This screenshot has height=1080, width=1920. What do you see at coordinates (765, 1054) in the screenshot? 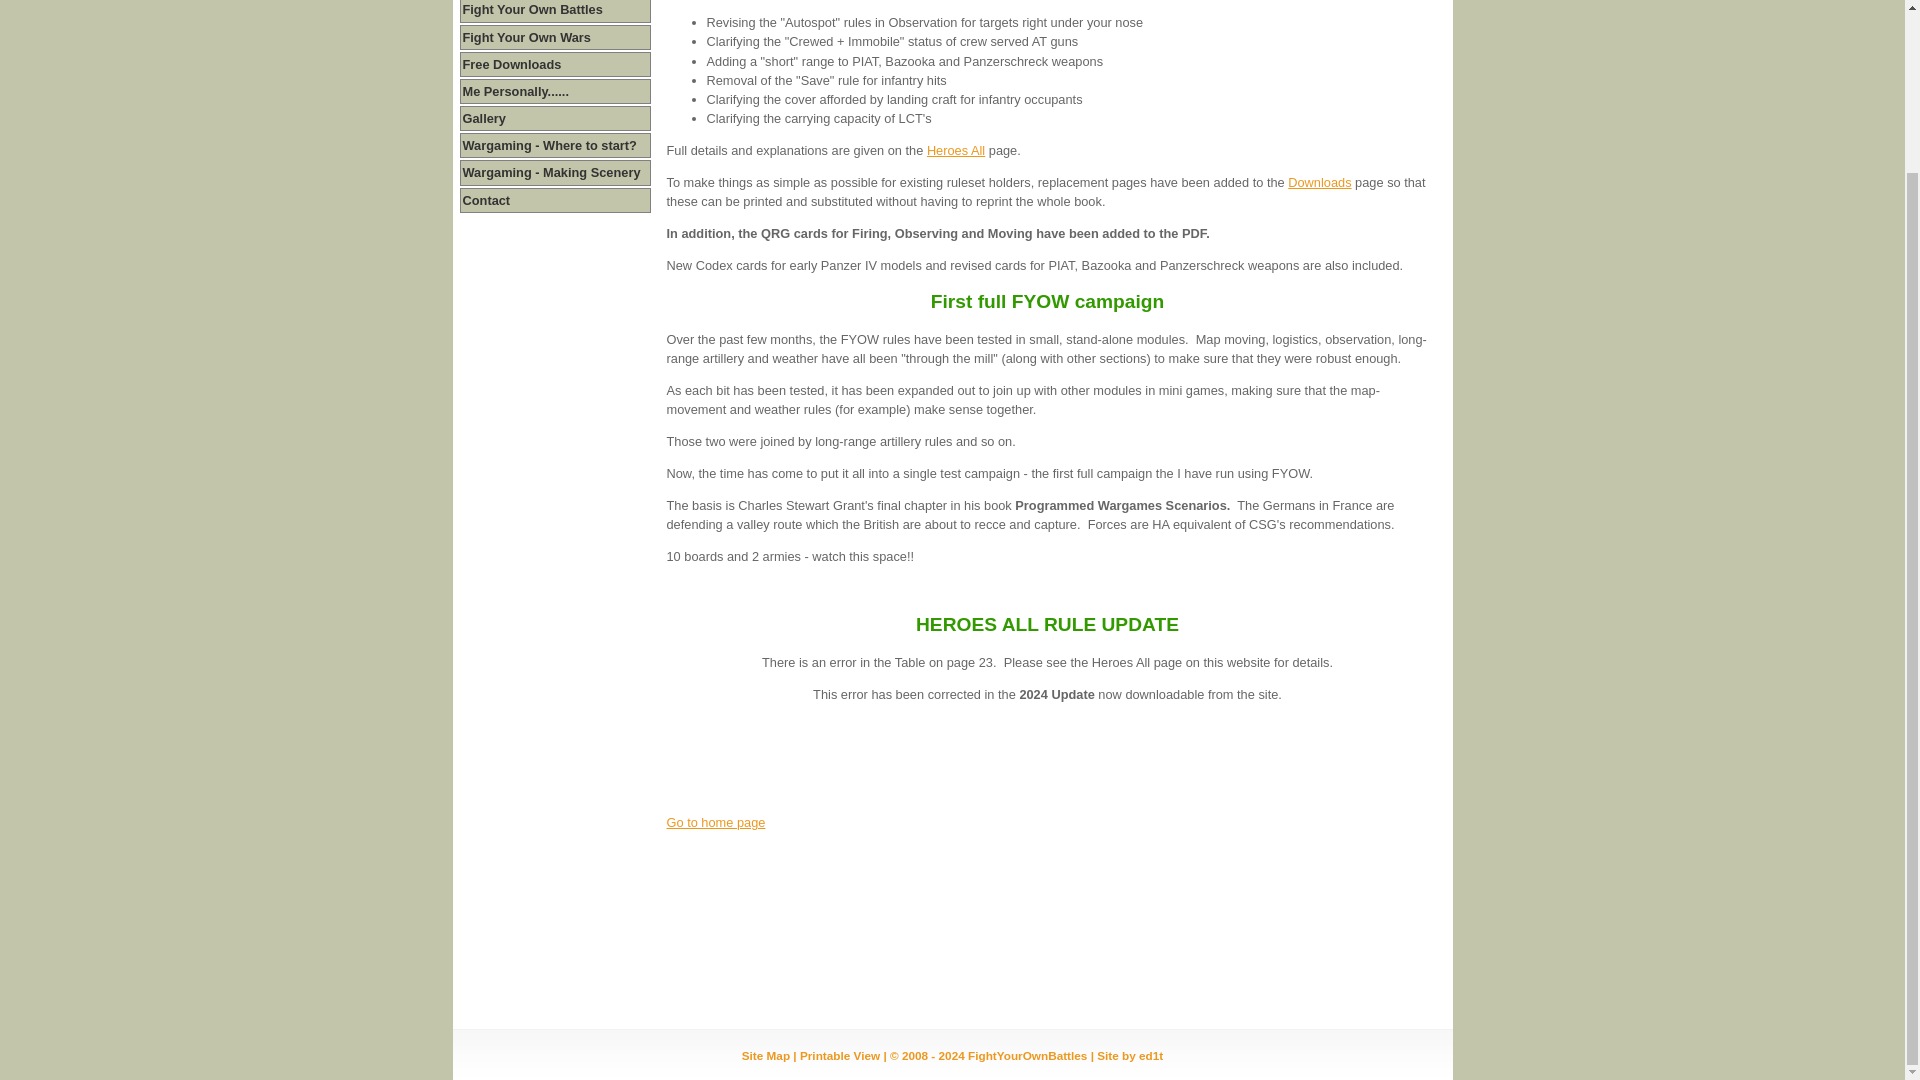
I see `Site Map` at bounding box center [765, 1054].